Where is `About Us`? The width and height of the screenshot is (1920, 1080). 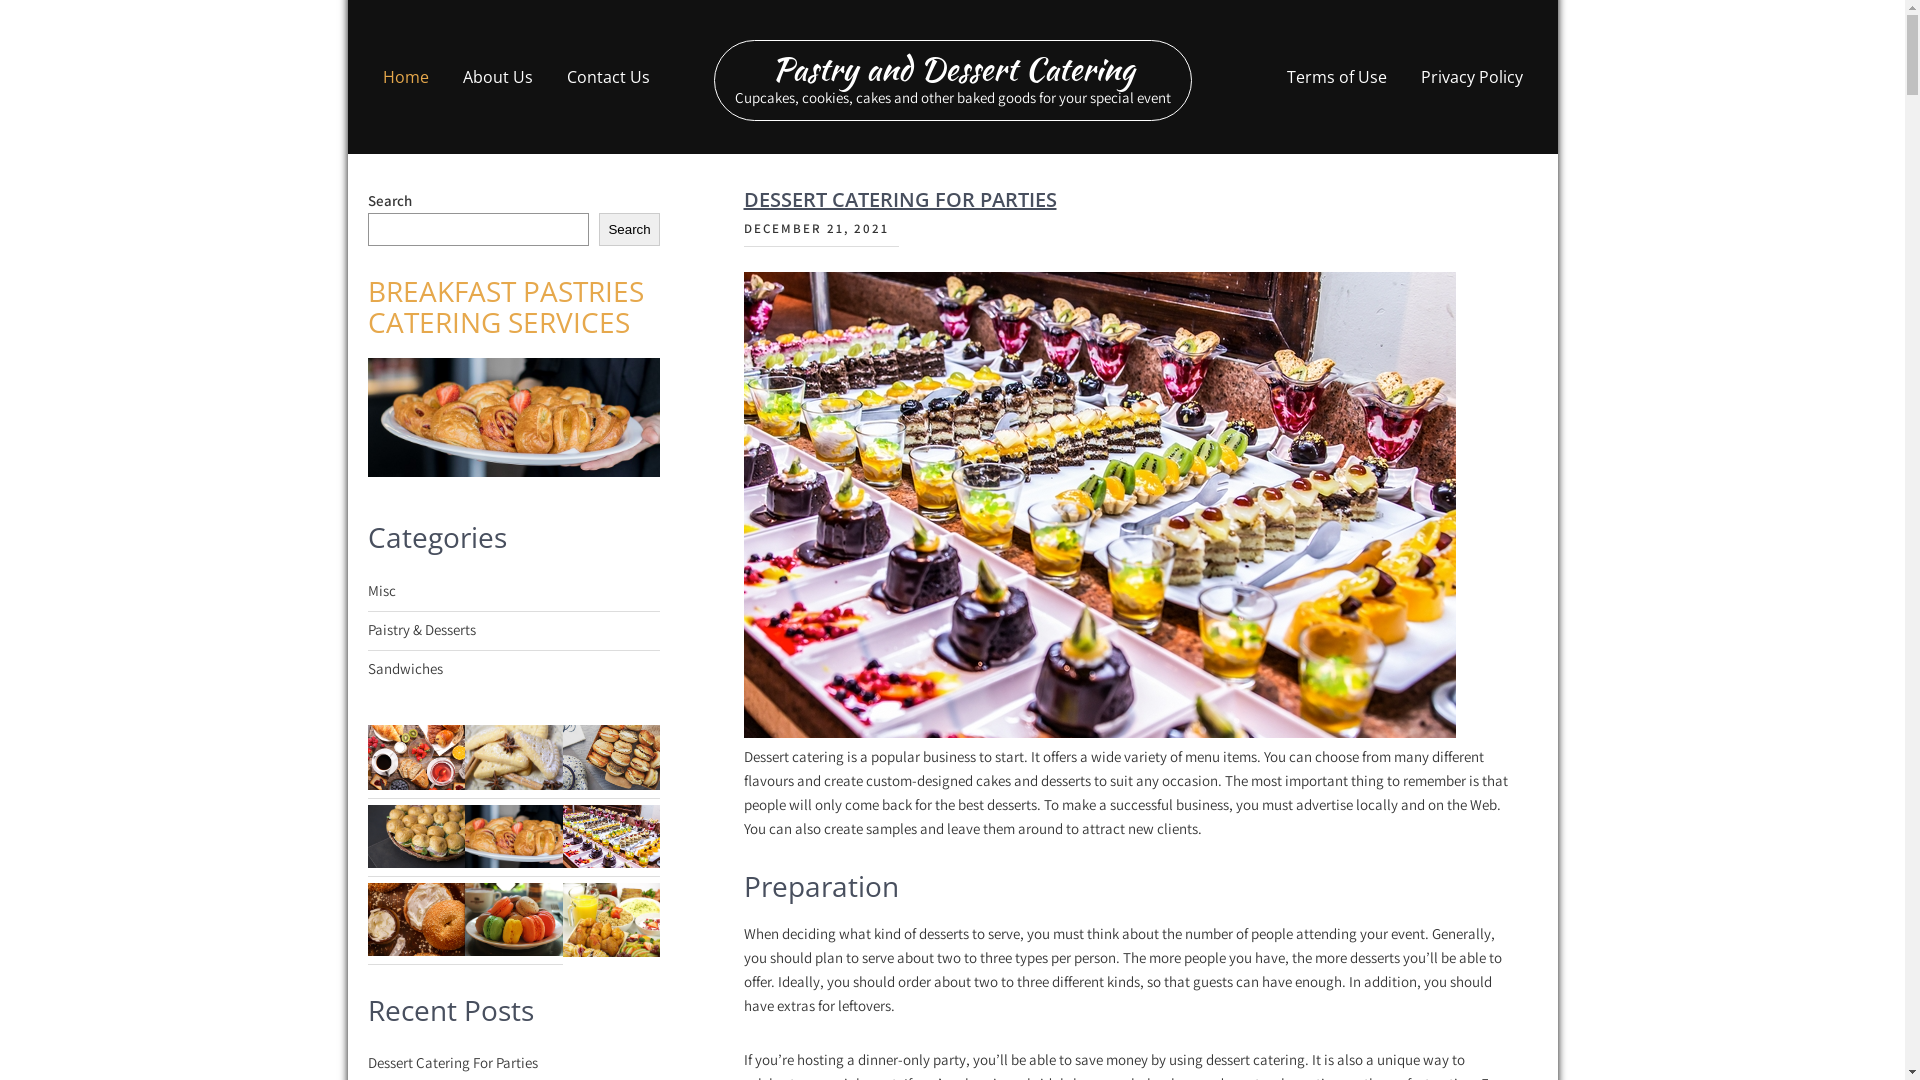
About Us is located at coordinates (498, 77).